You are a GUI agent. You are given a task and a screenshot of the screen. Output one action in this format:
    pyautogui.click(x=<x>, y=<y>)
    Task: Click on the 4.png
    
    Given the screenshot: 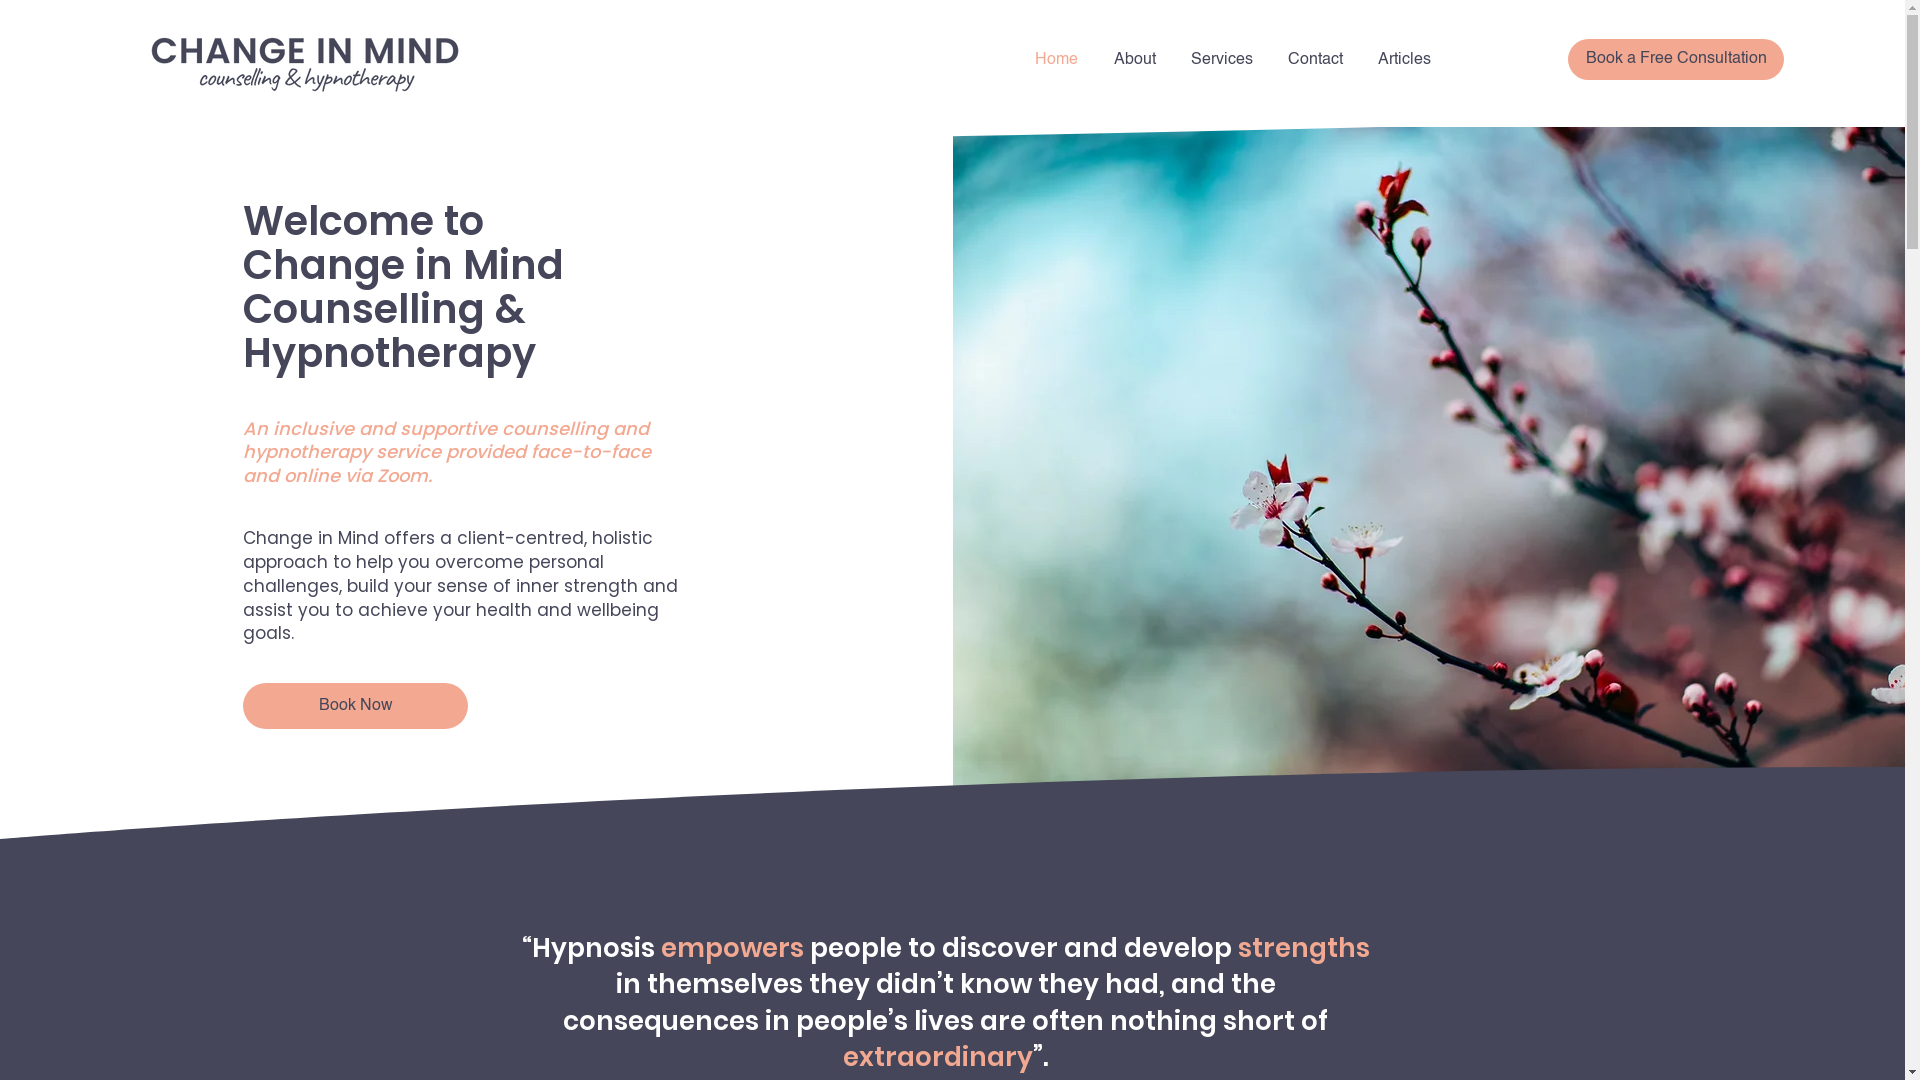 What is the action you would take?
    pyautogui.click(x=305, y=60)
    